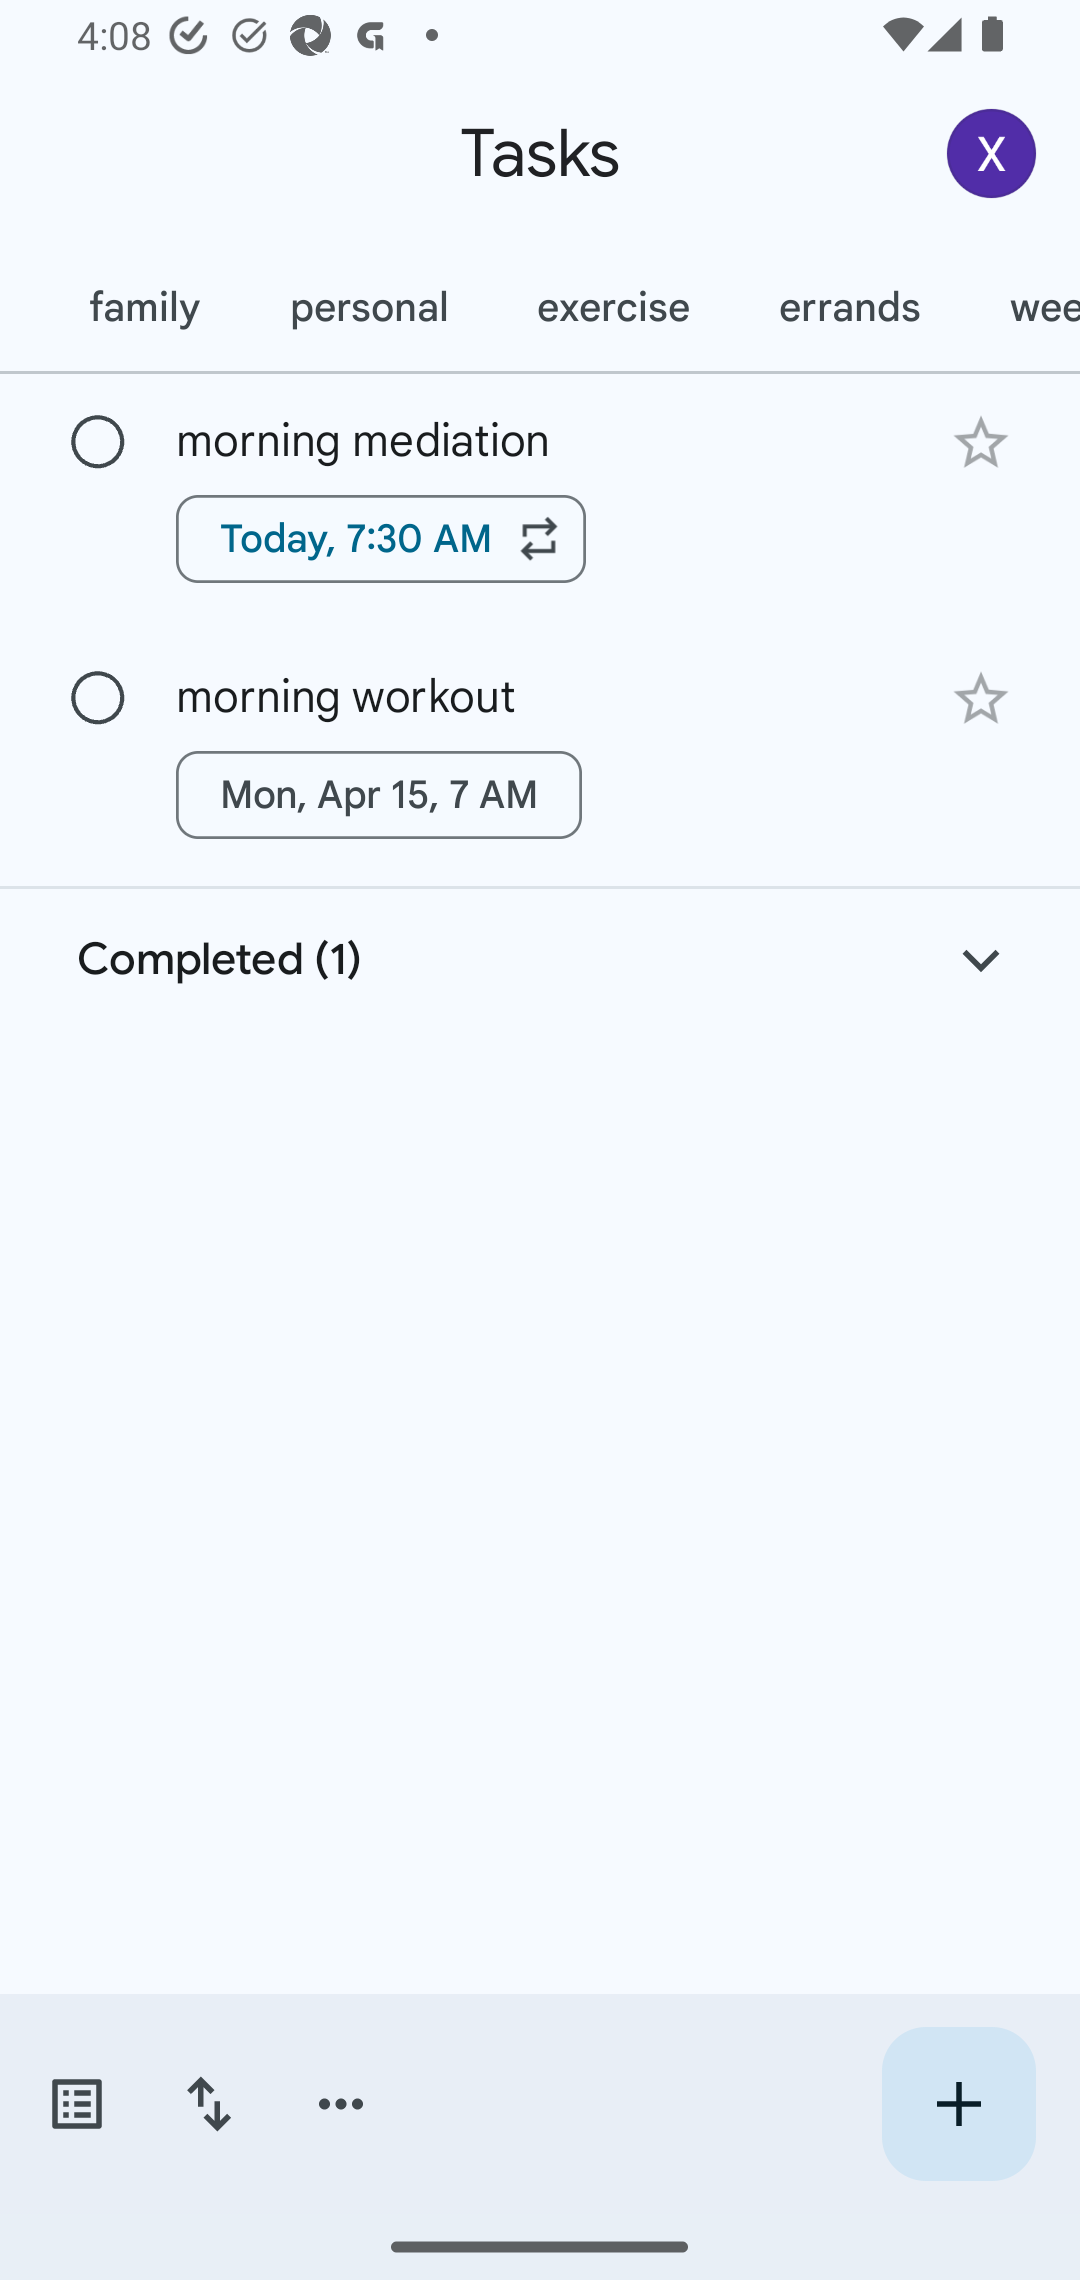 The image size is (1080, 2280). I want to click on errands, so click(850, 307).